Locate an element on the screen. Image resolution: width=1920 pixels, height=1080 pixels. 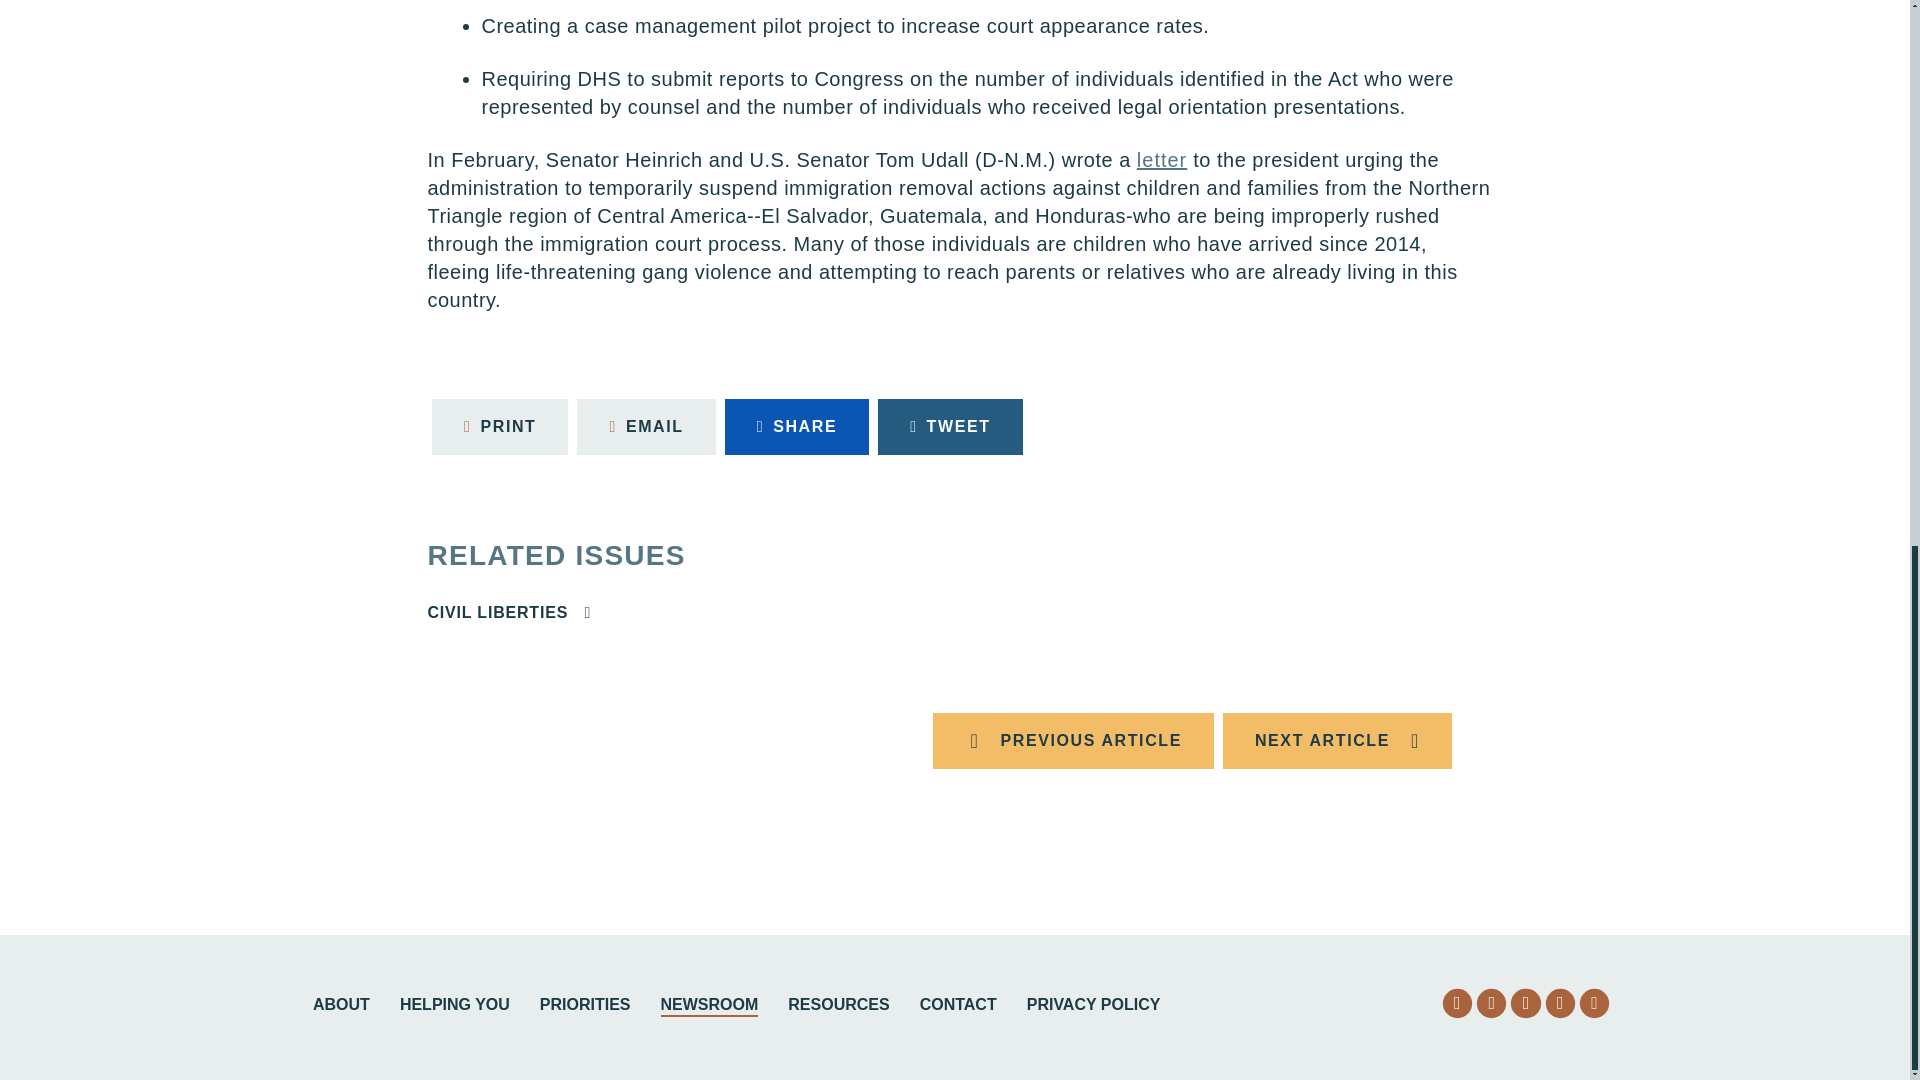
Newsroom is located at coordinates (709, 1006).